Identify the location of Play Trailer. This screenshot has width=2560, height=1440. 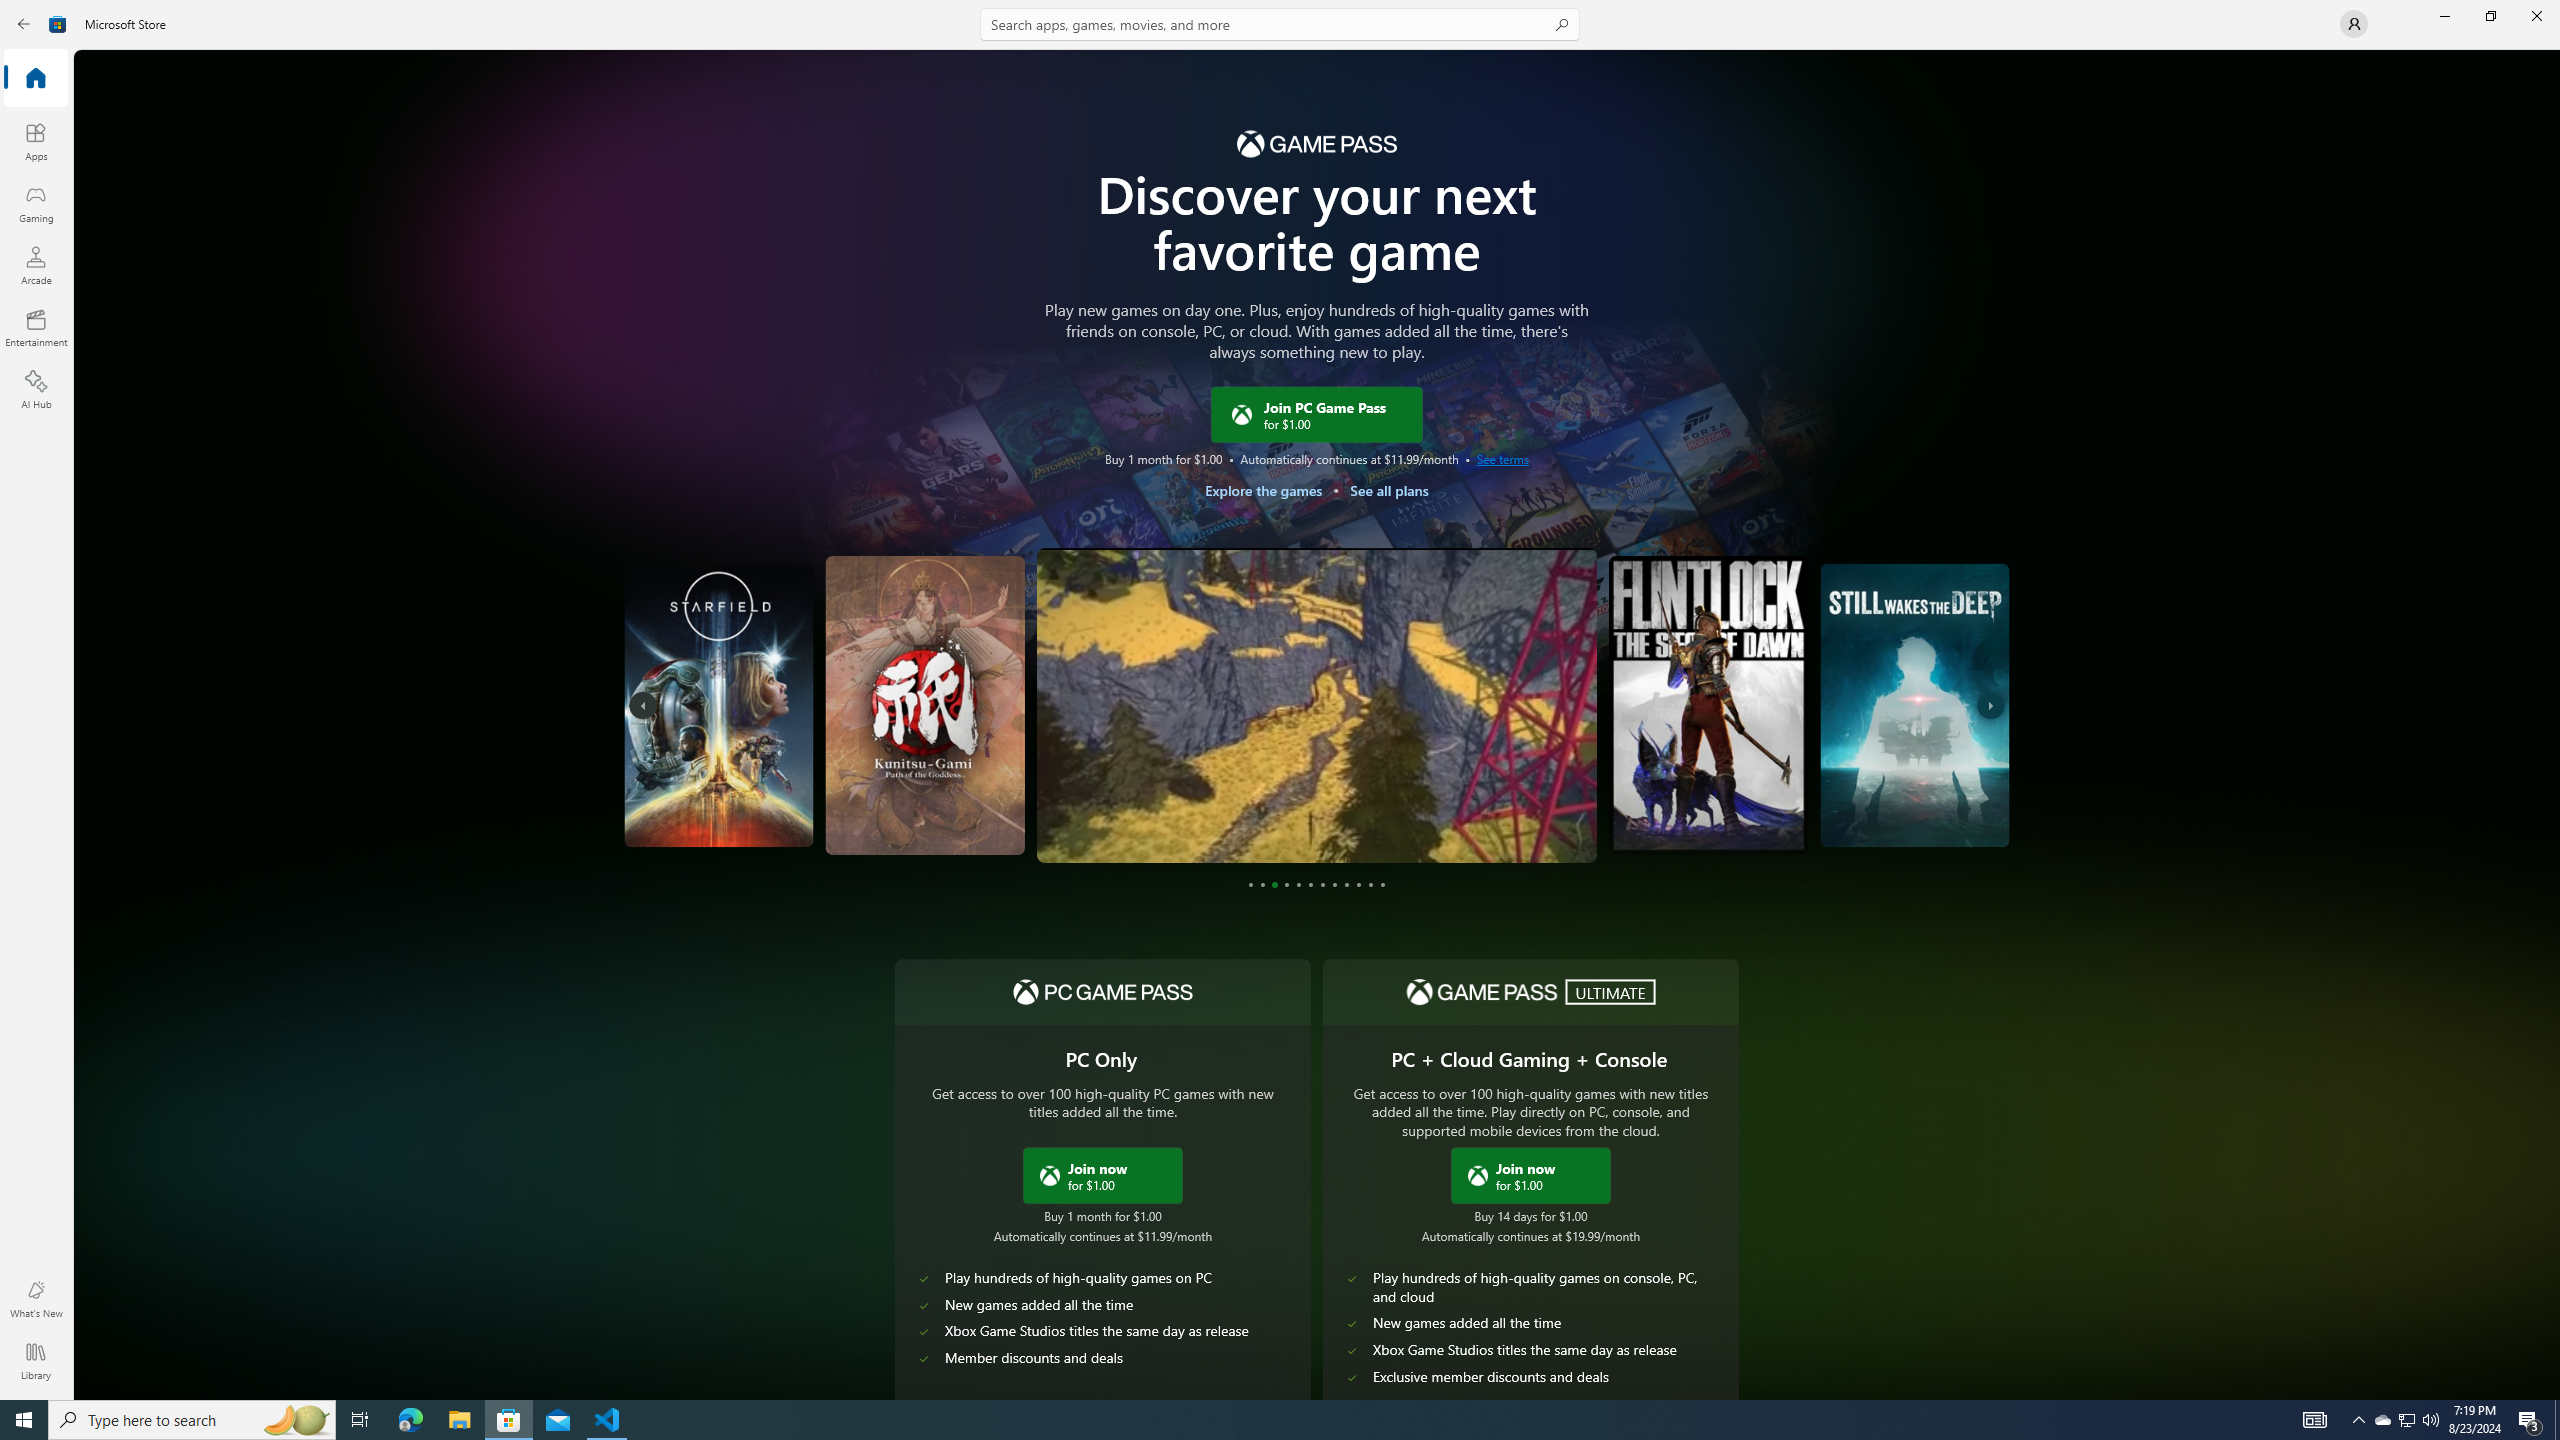
(1939, 820).